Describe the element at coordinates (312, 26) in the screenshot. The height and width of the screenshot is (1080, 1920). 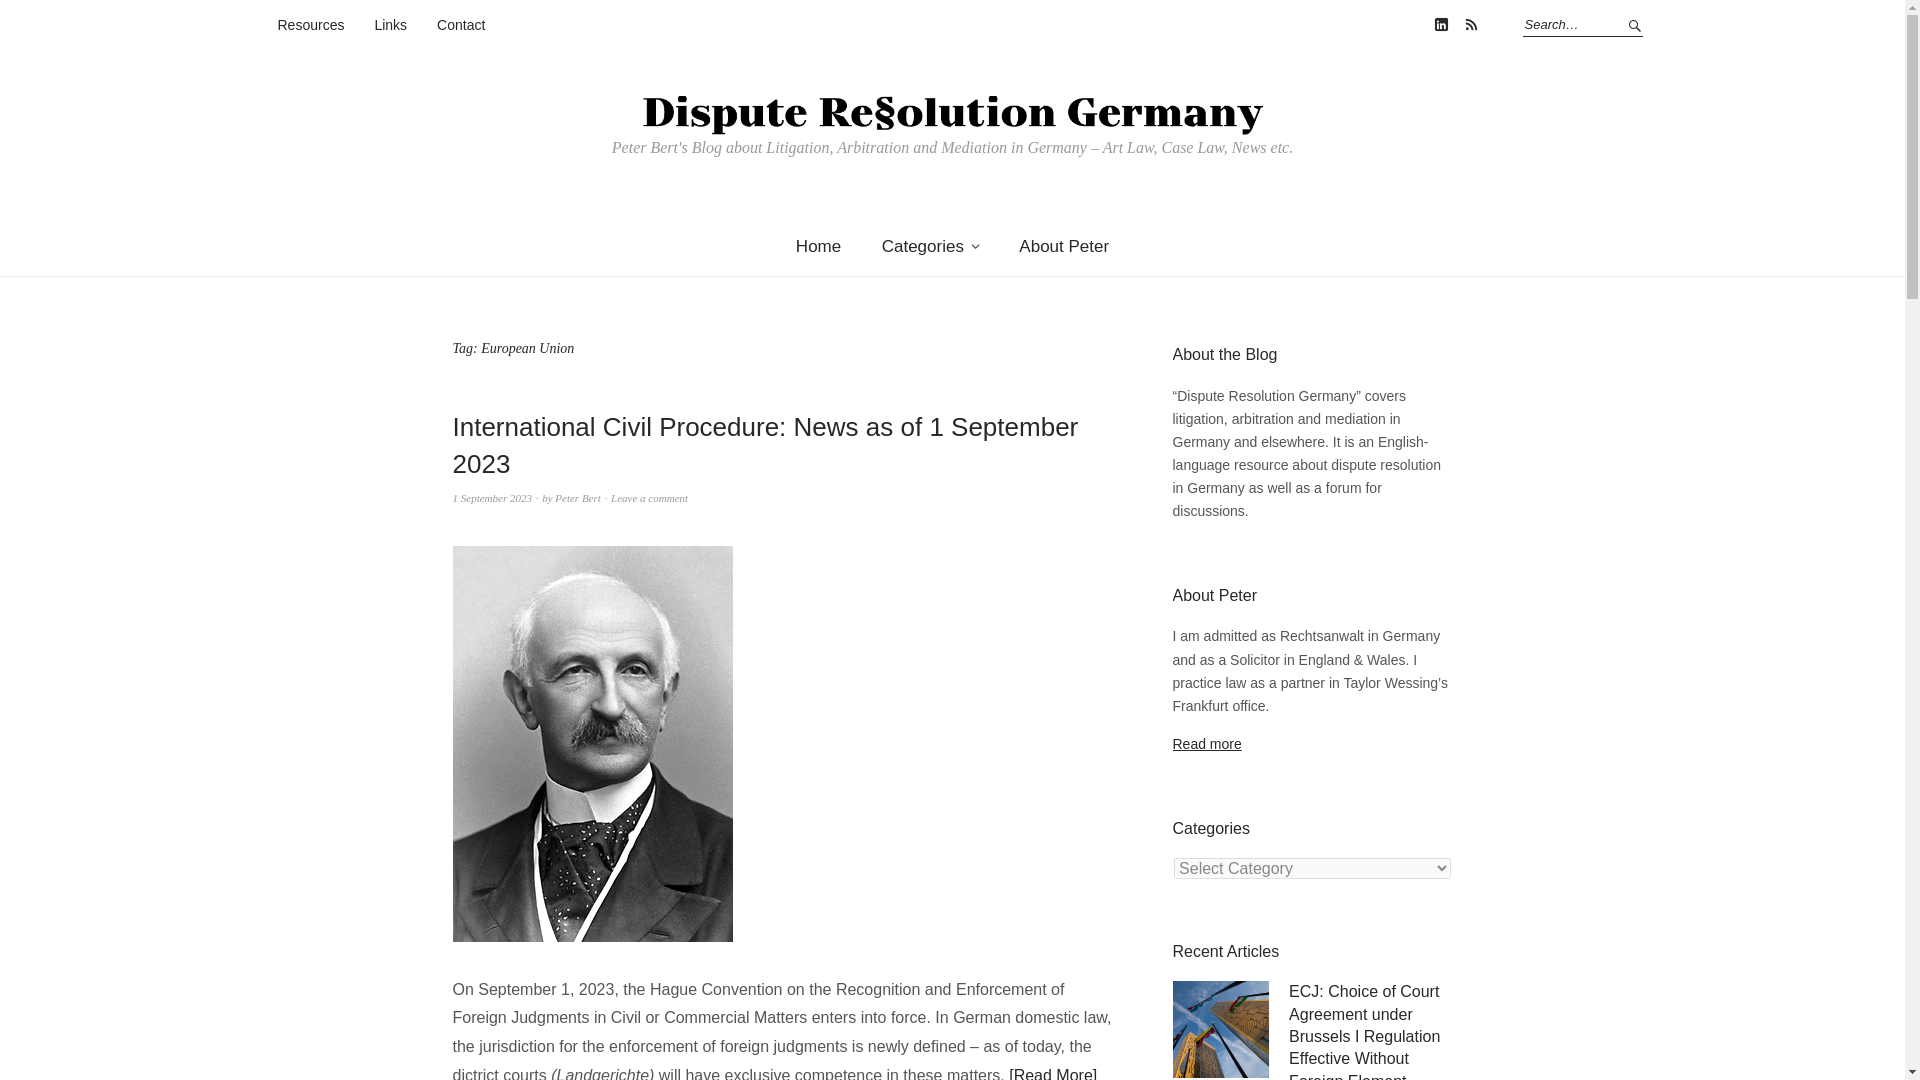
I see `Resources` at that location.